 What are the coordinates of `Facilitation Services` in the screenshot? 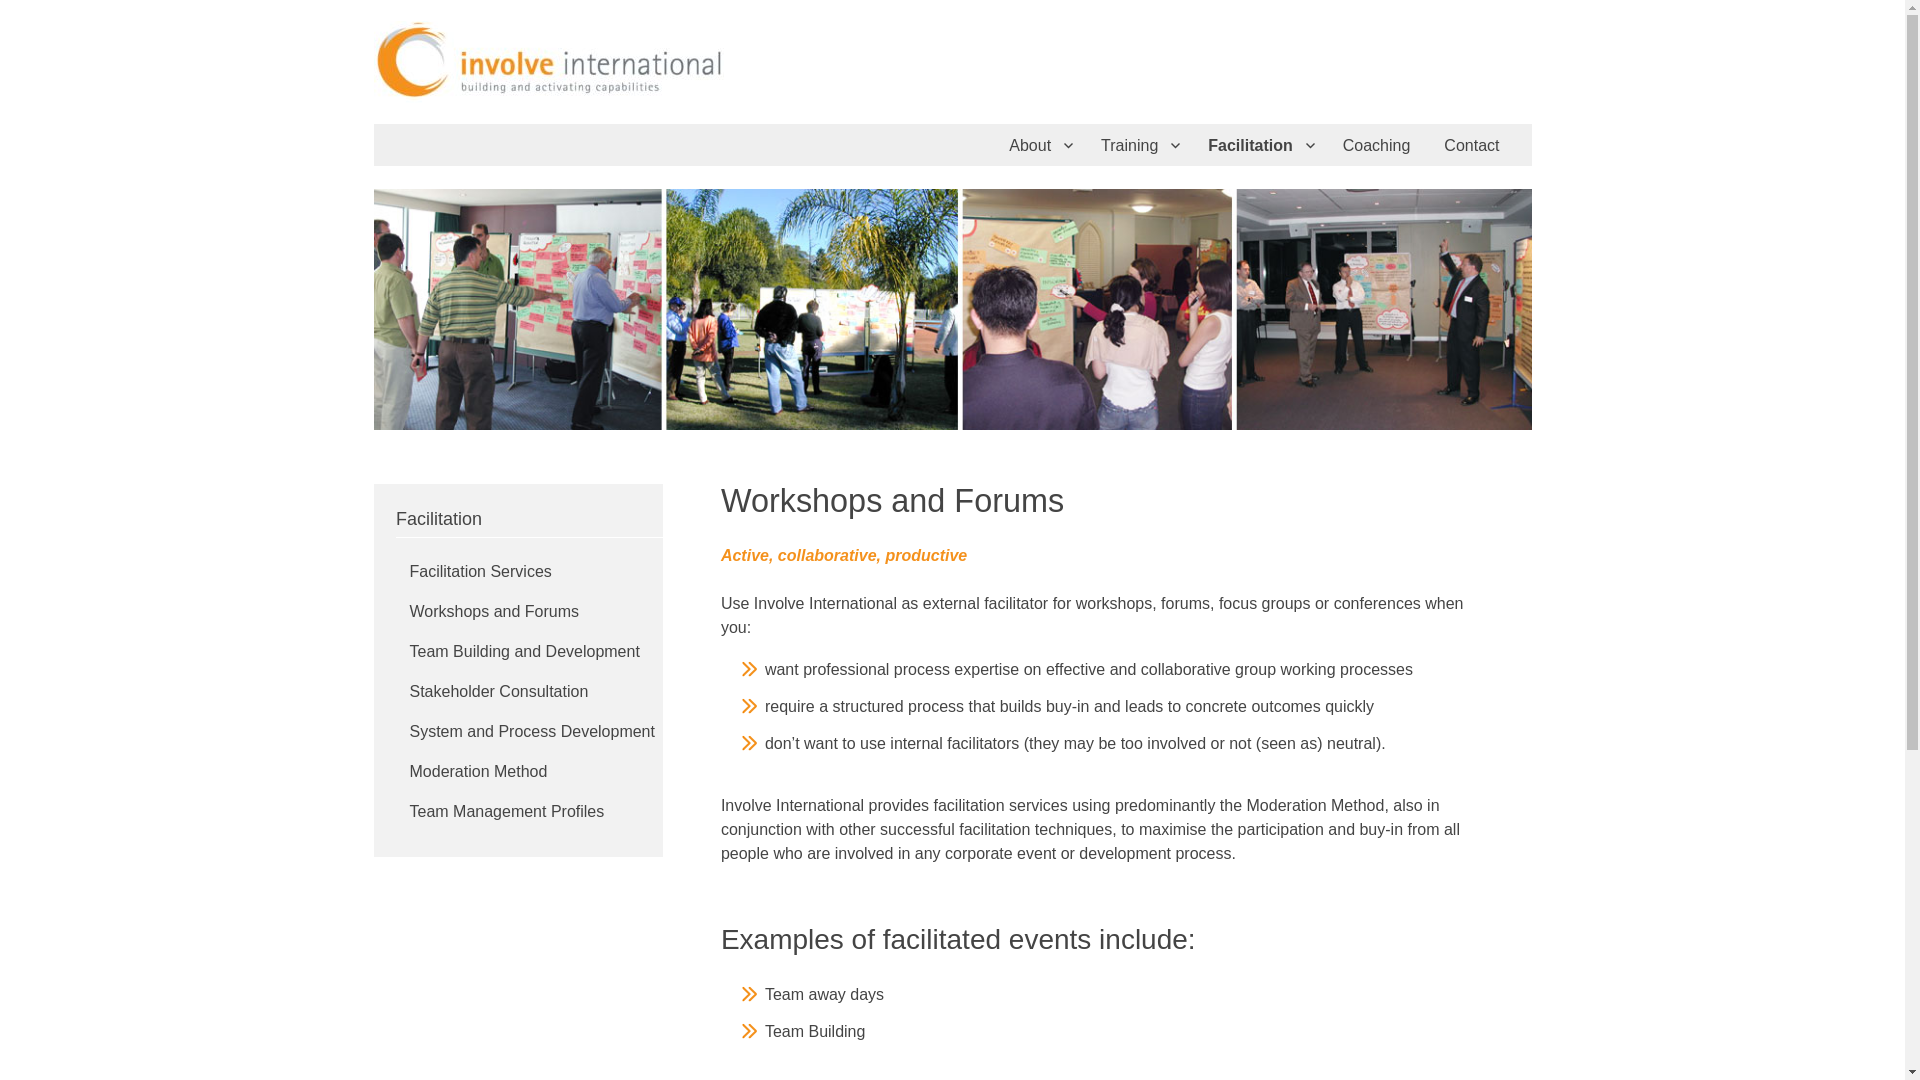 It's located at (481, 572).